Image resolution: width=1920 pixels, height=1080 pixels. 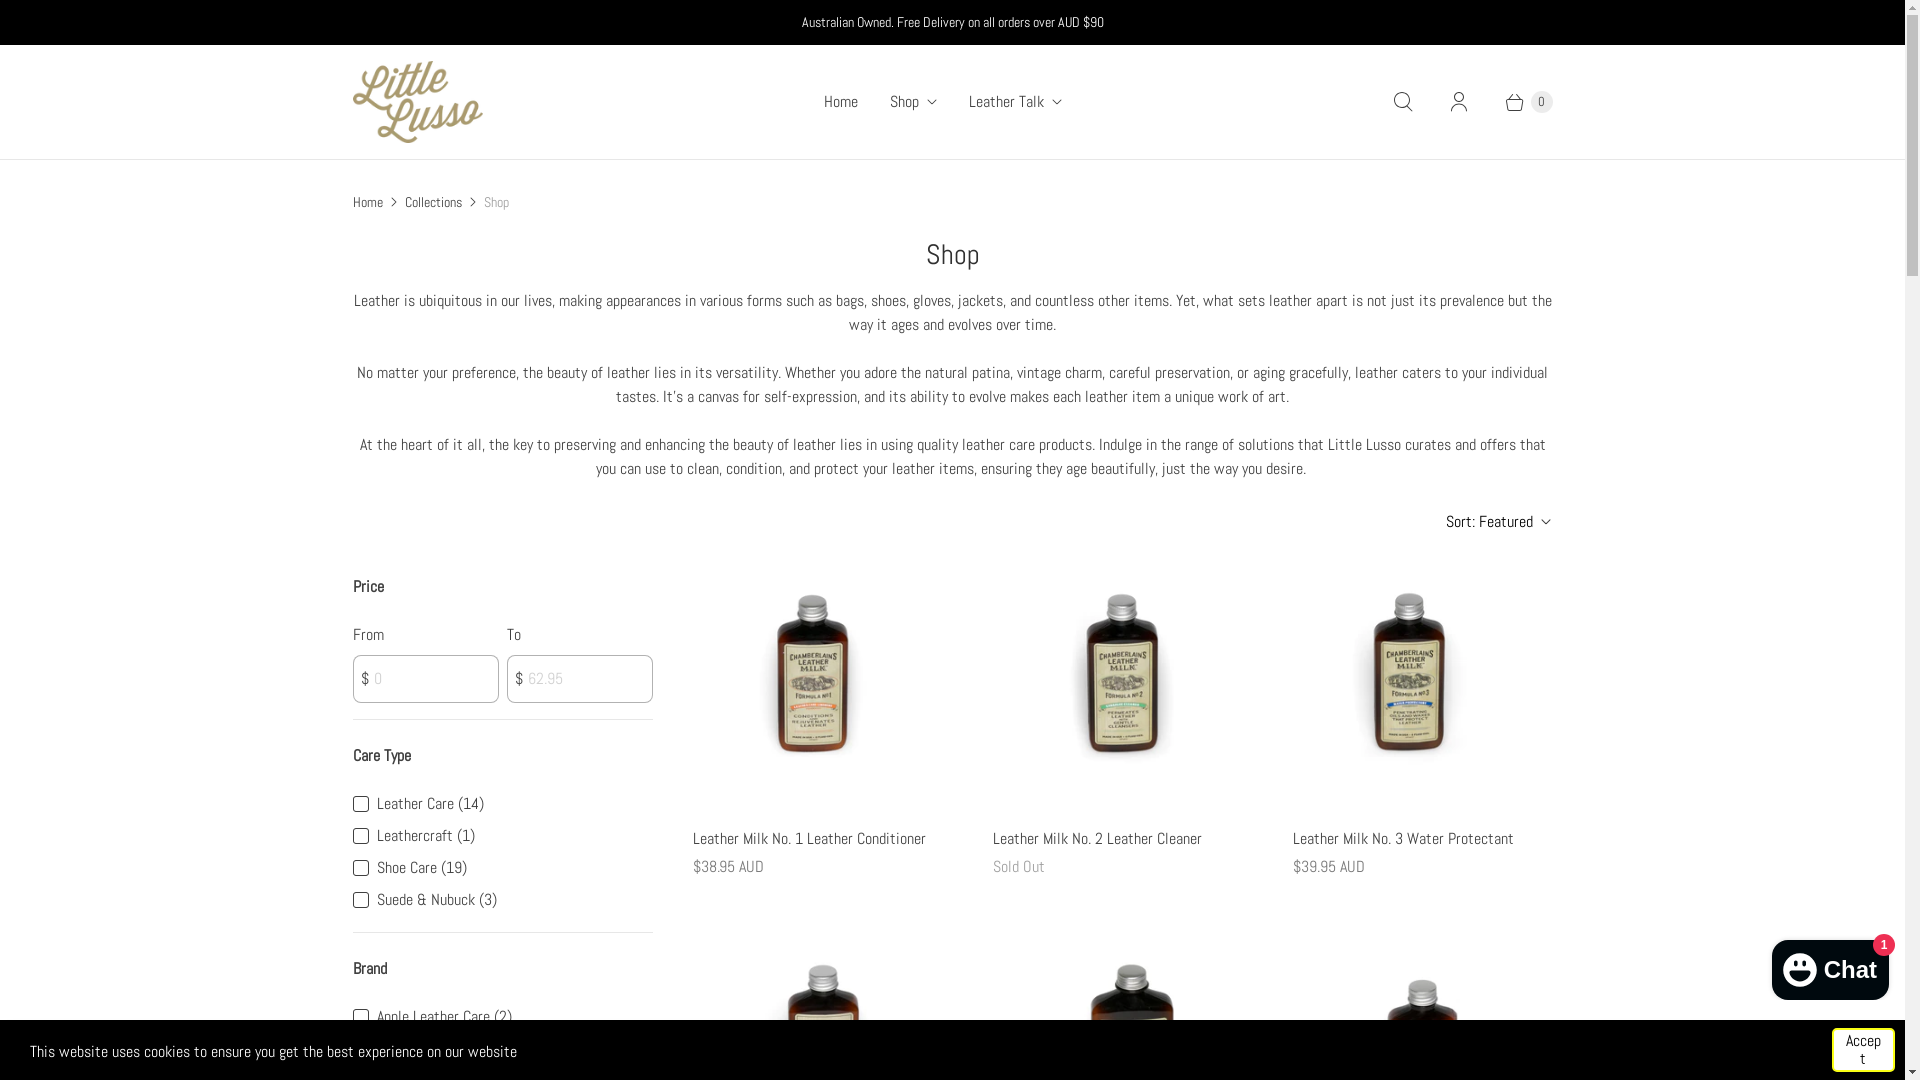 What do you see at coordinates (1422, 839) in the screenshot?
I see `Leather Milk No. 3 Water Protectant` at bounding box center [1422, 839].